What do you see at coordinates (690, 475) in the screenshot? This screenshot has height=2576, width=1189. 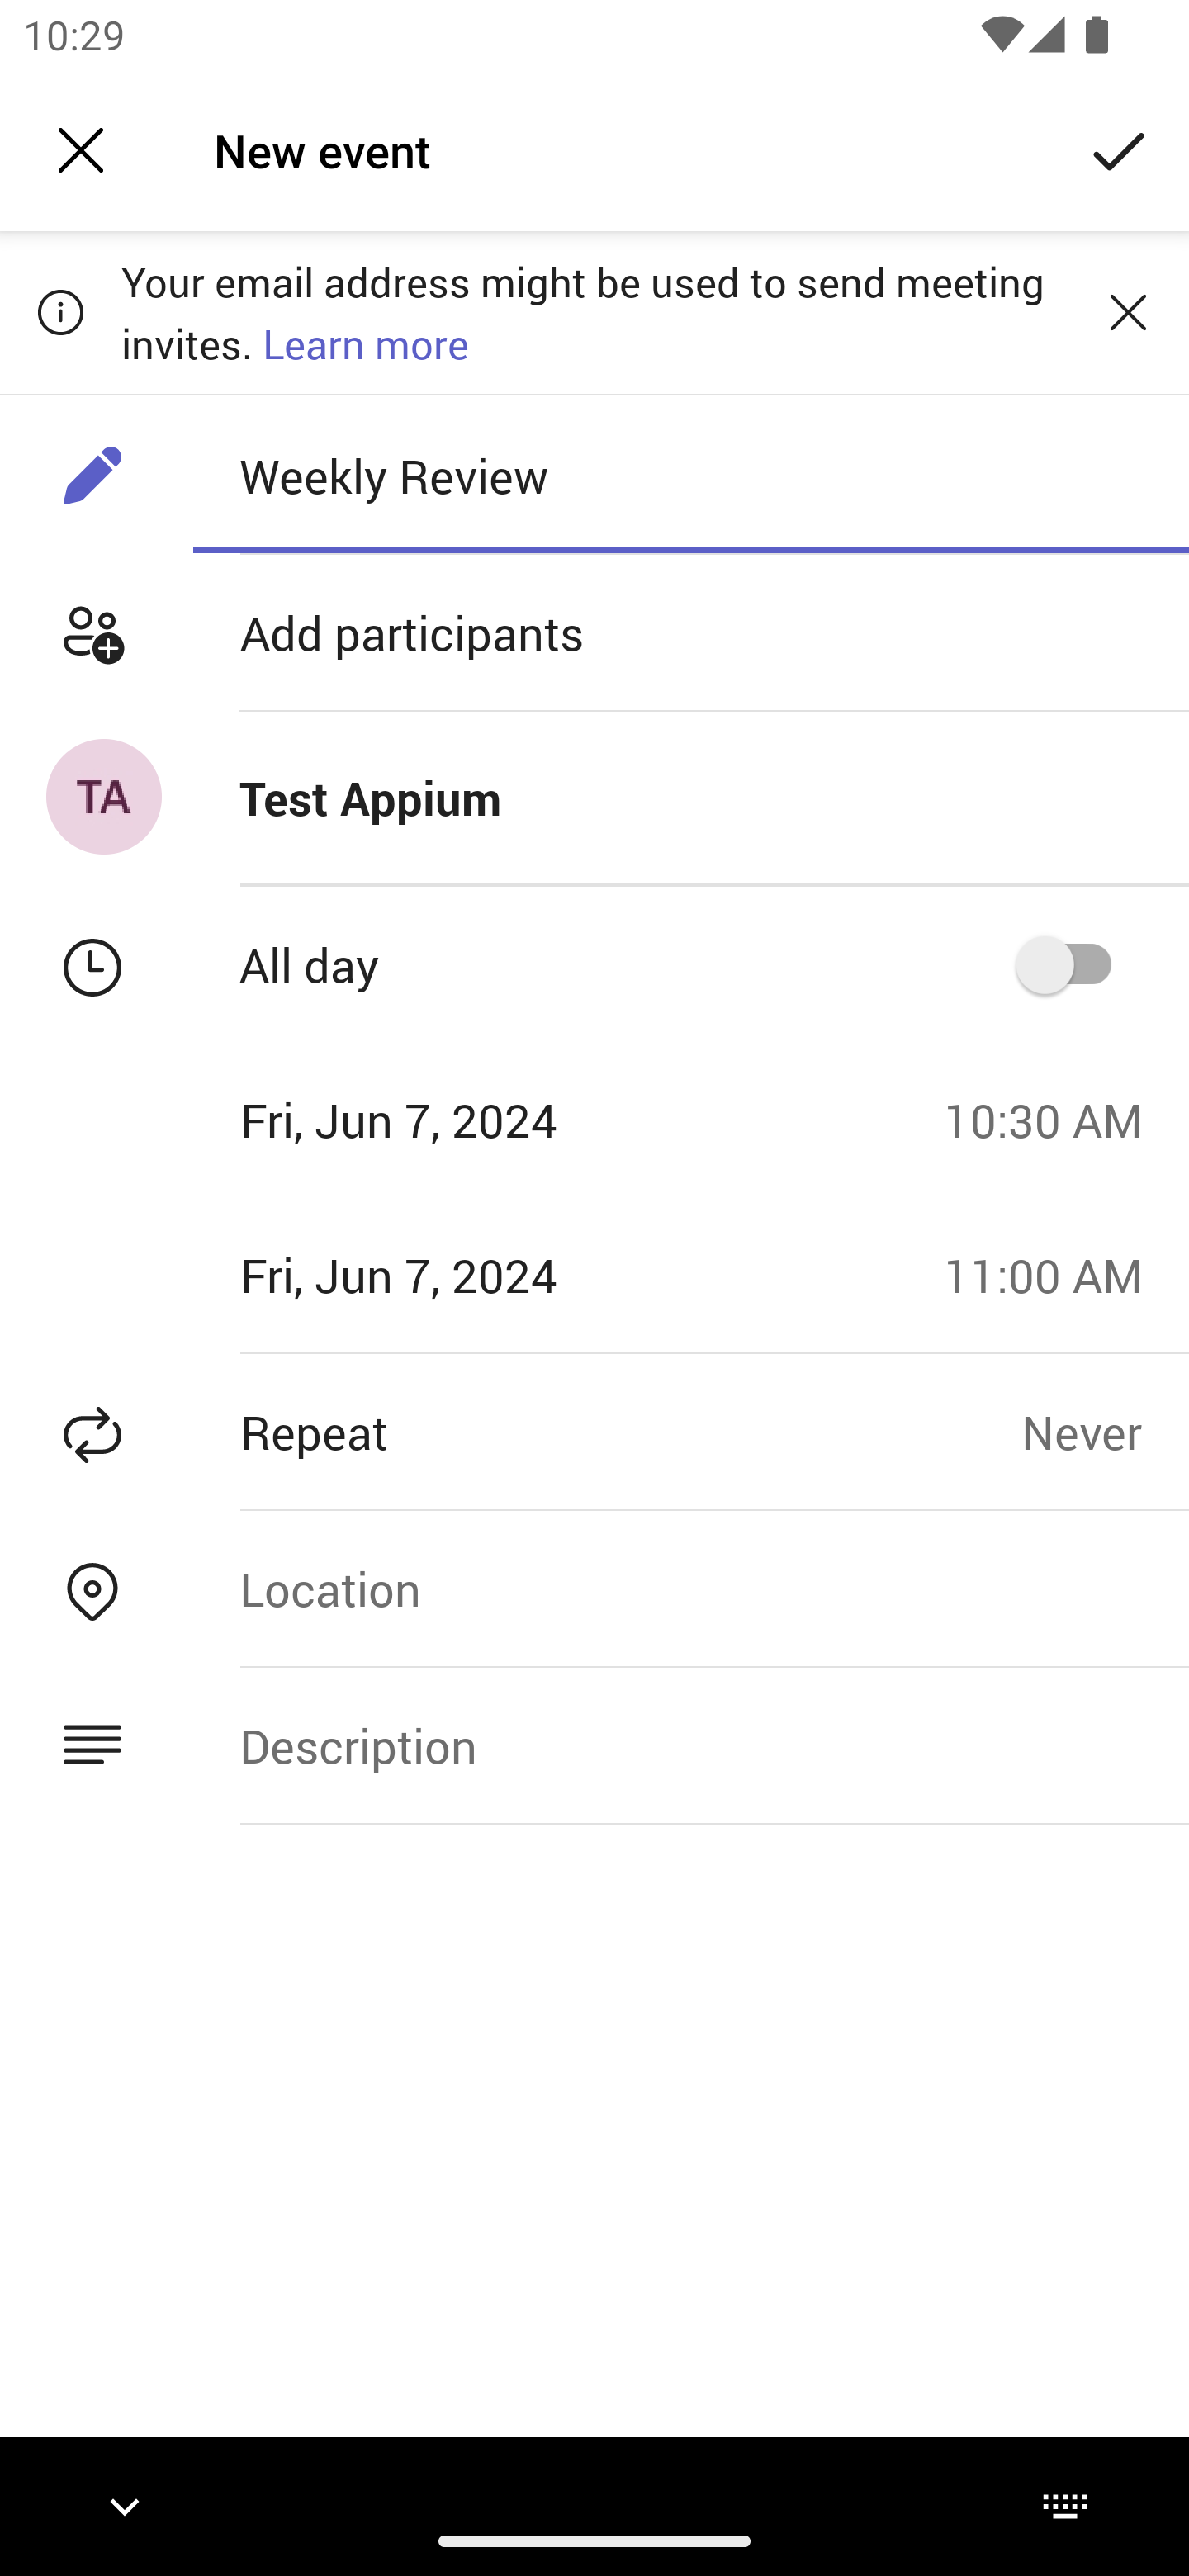 I see `Weekly Review` at bounding box center [690, 475].